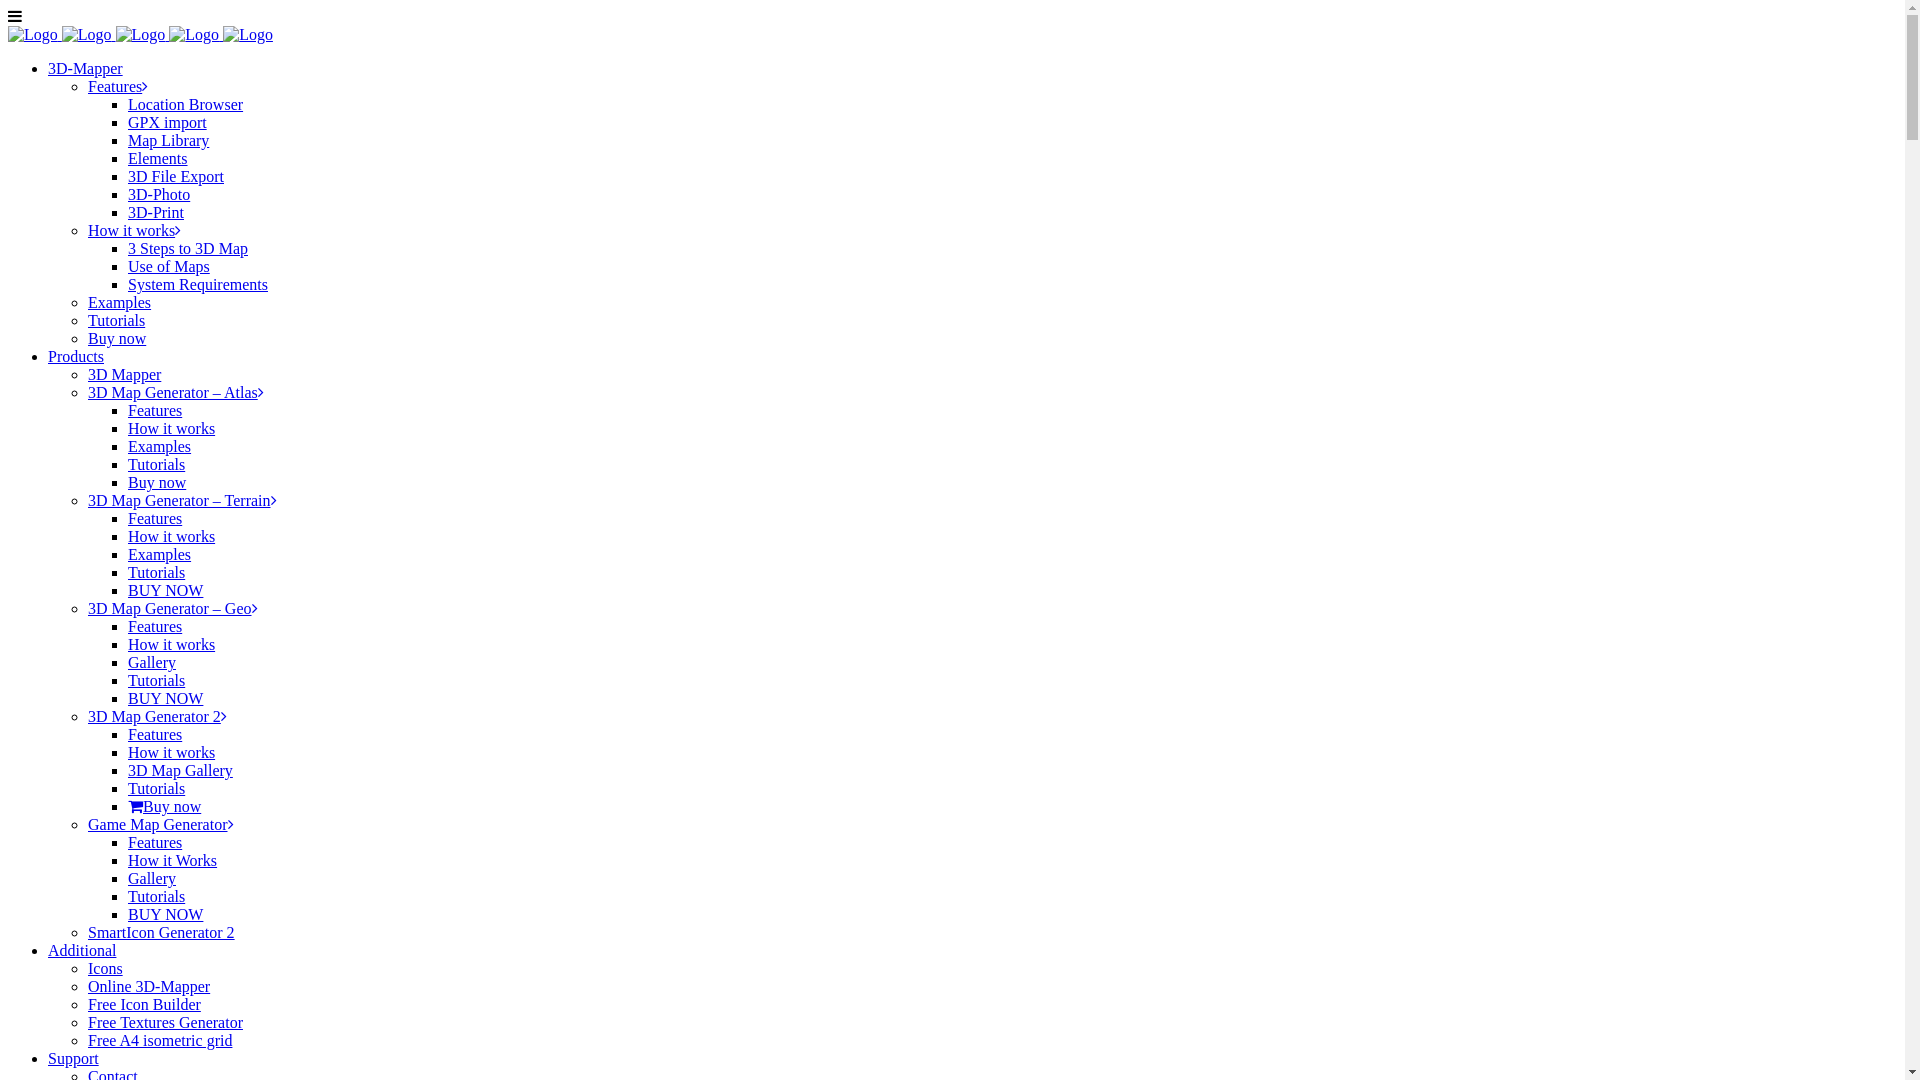 The width and height of the screenshot is (1920, 1080). Describe the element at coordinates (176, 176) in the screenshot. I see `3D File Export` at that location.